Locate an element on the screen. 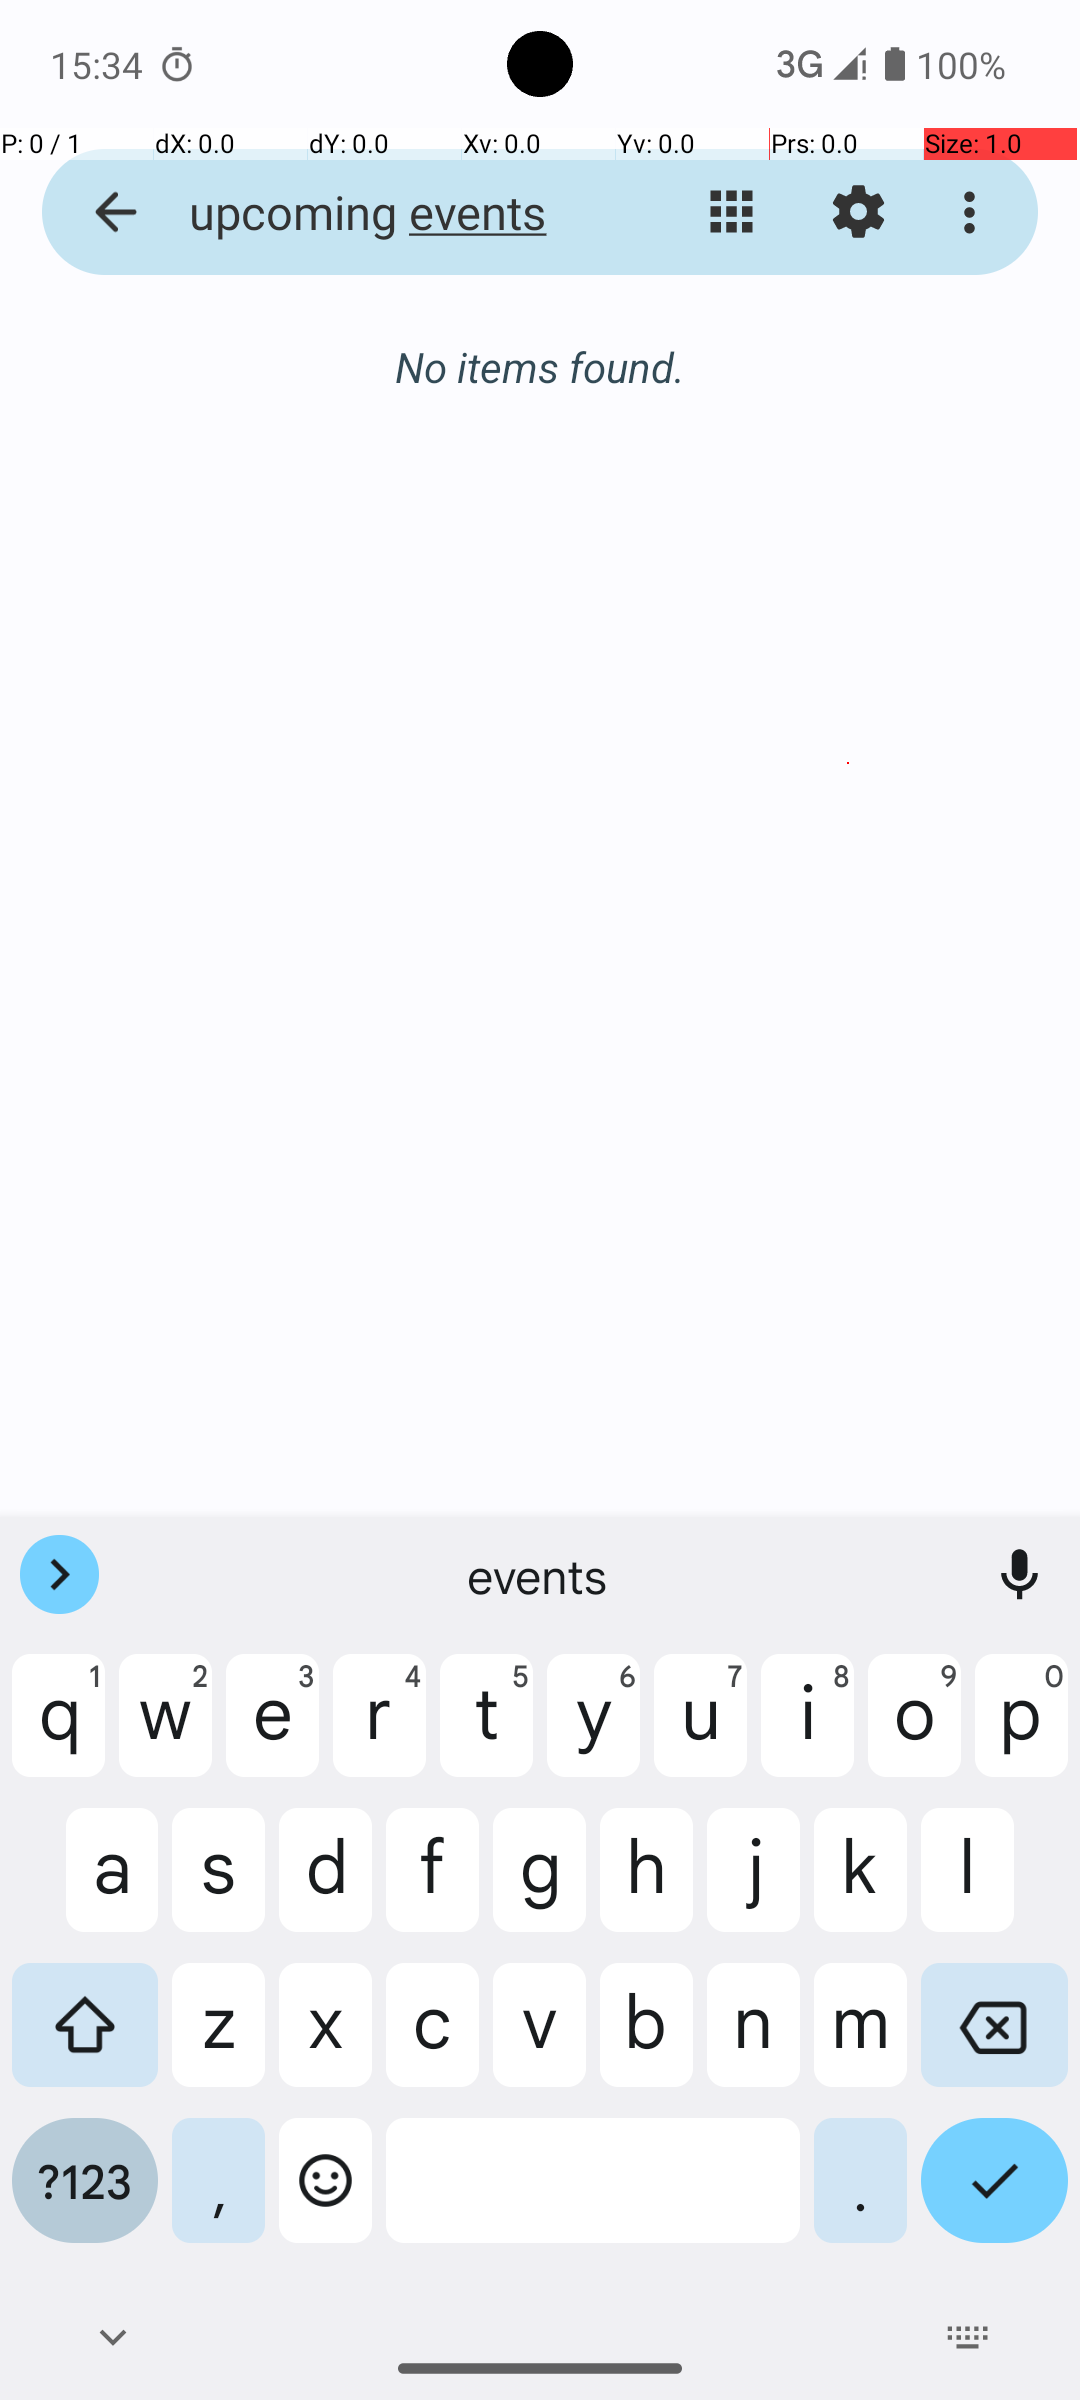 The image size is (1080, 2400). upcoming events is located at coordinates (386, 212).